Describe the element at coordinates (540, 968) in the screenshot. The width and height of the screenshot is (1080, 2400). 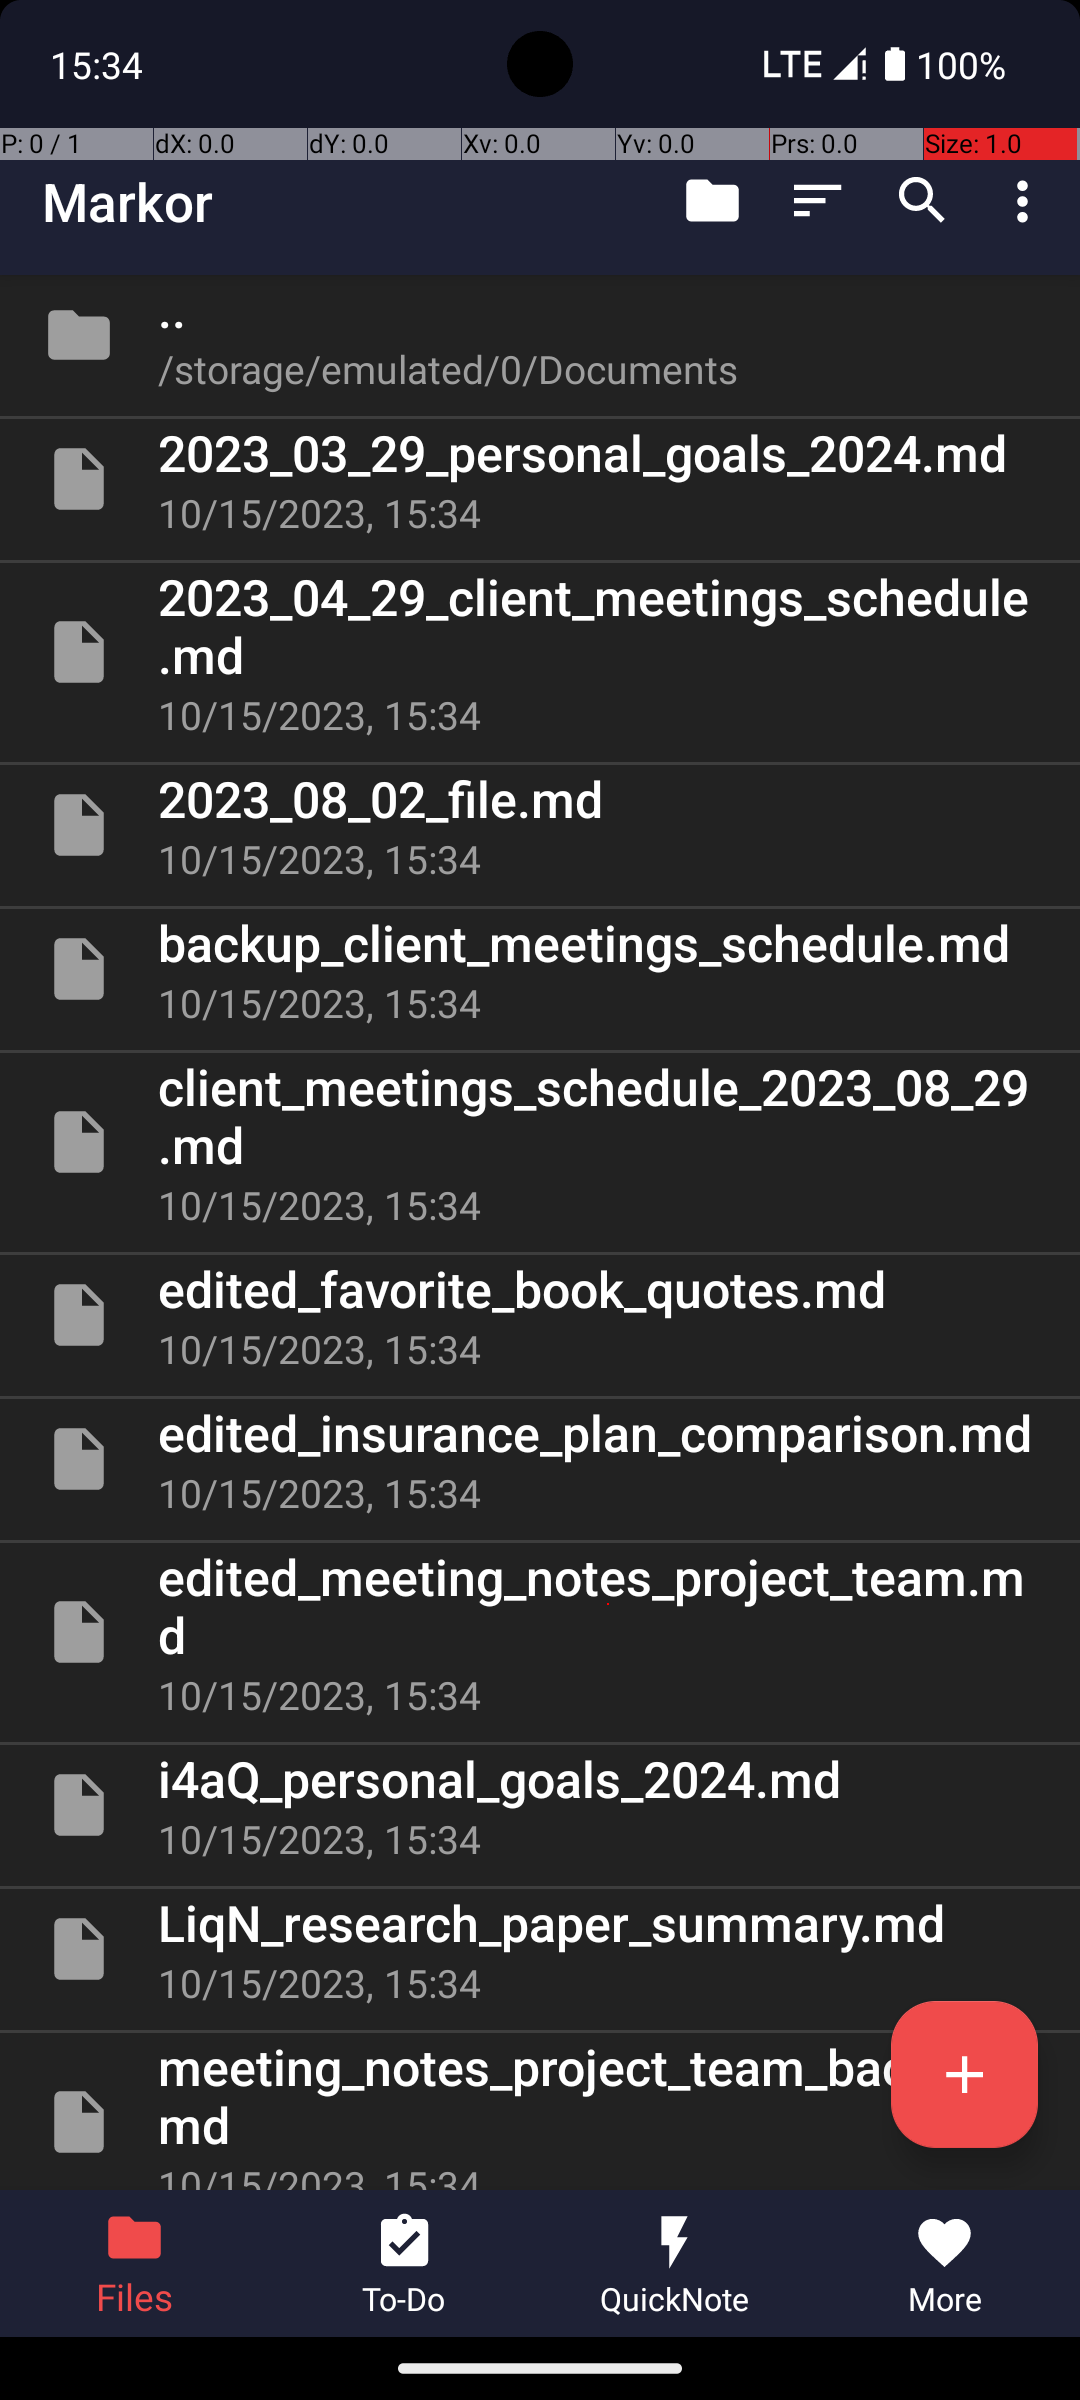
I see `File backup_client_meetings_schedule.md ` at that location.